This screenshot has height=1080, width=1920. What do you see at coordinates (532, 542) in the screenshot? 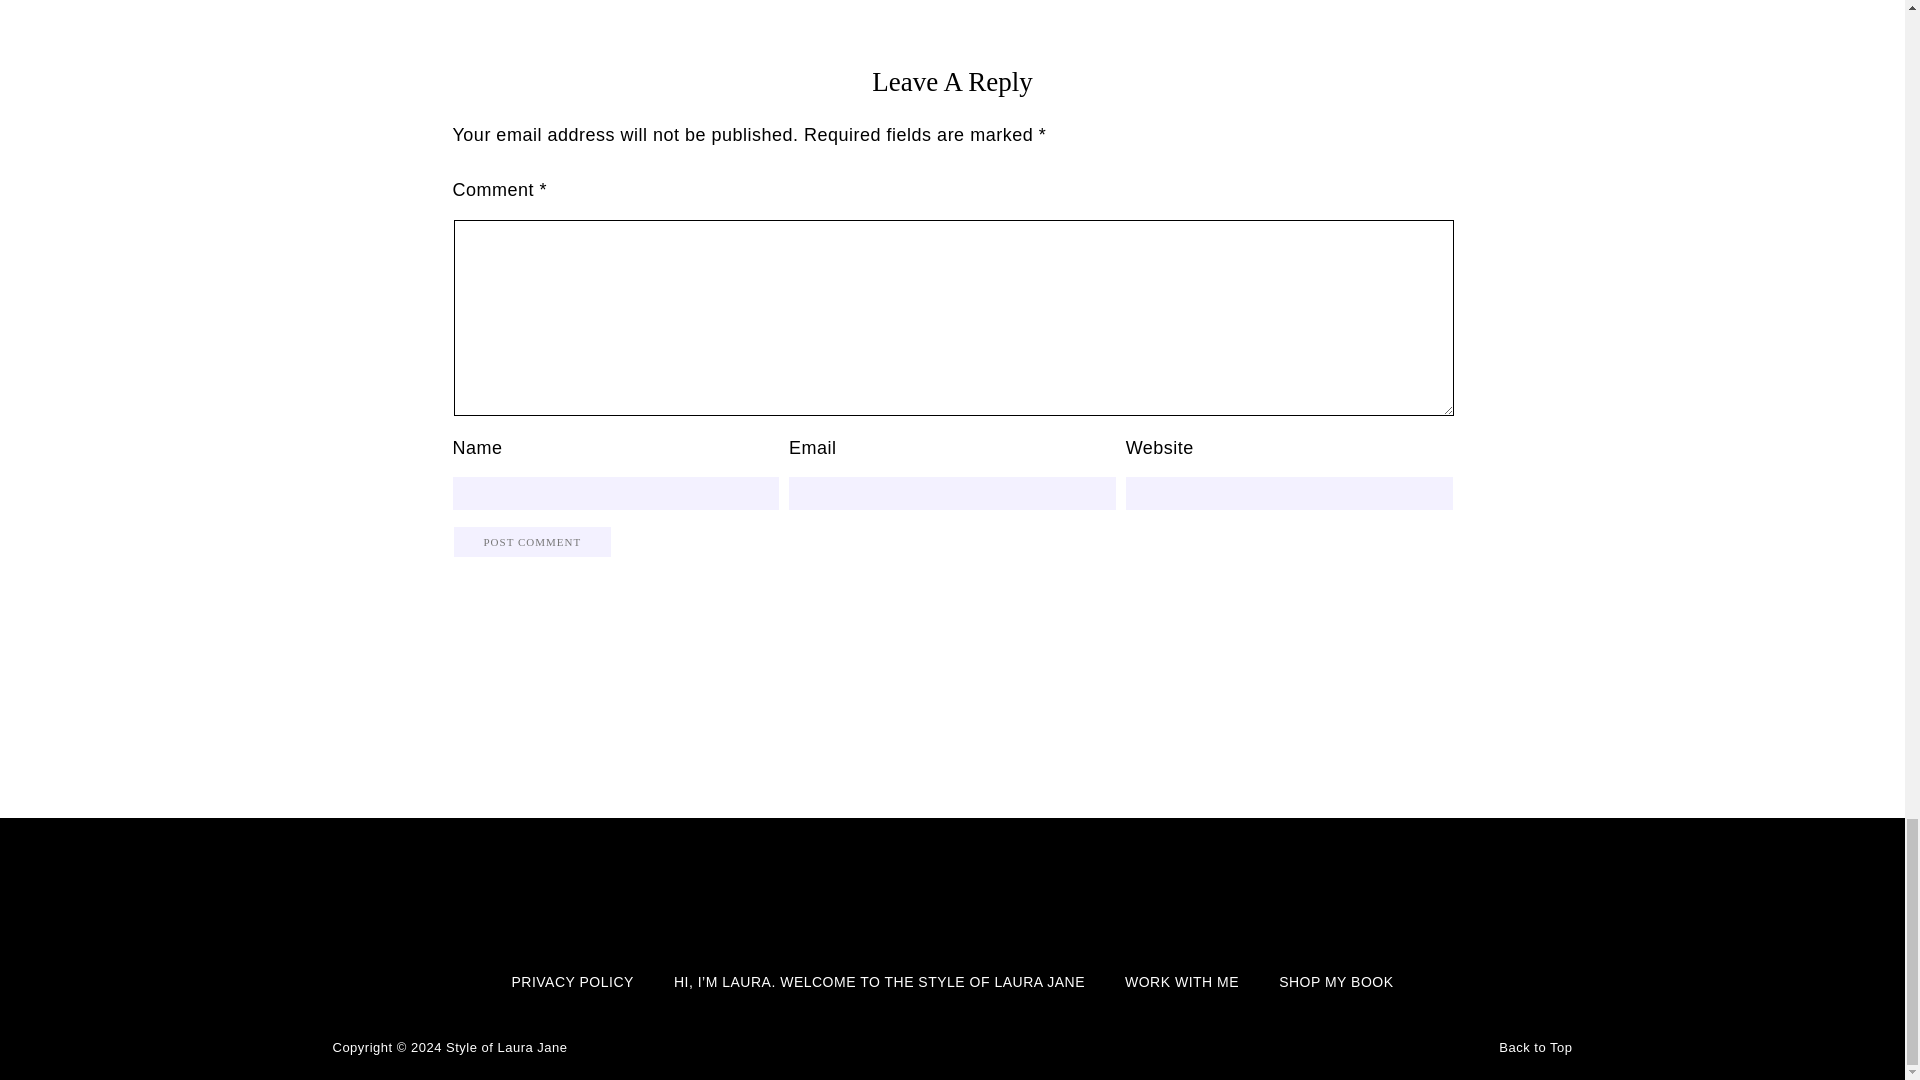
I see `Post Comment` at bounding box center [532, 542].